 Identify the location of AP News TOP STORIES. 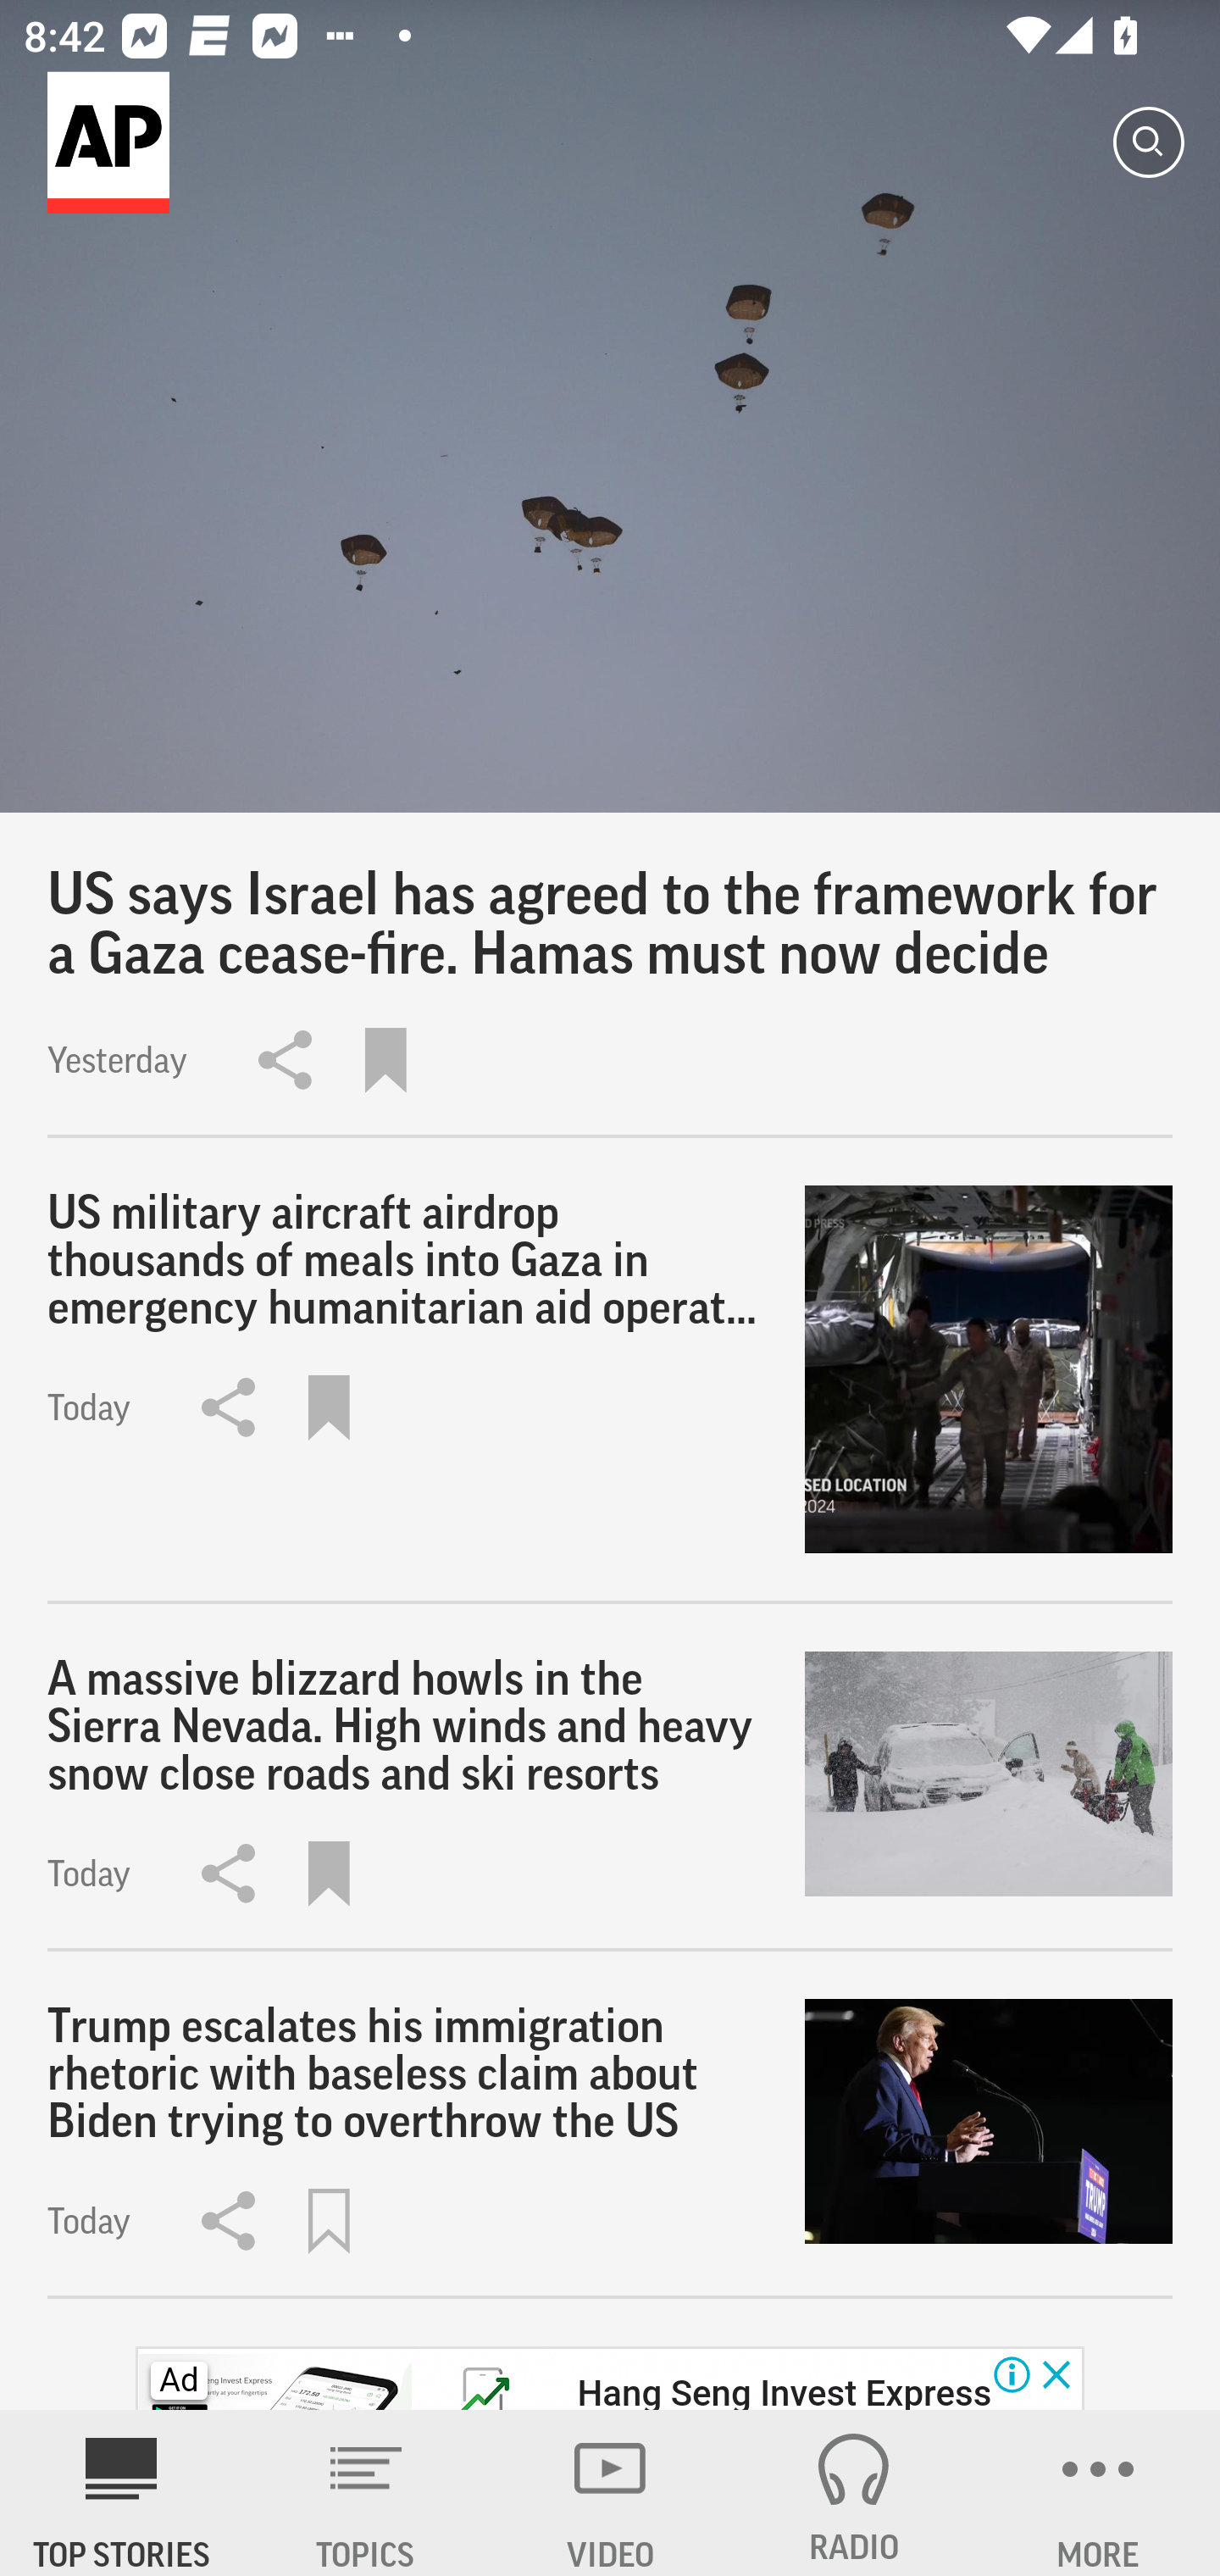
(122, 2493).